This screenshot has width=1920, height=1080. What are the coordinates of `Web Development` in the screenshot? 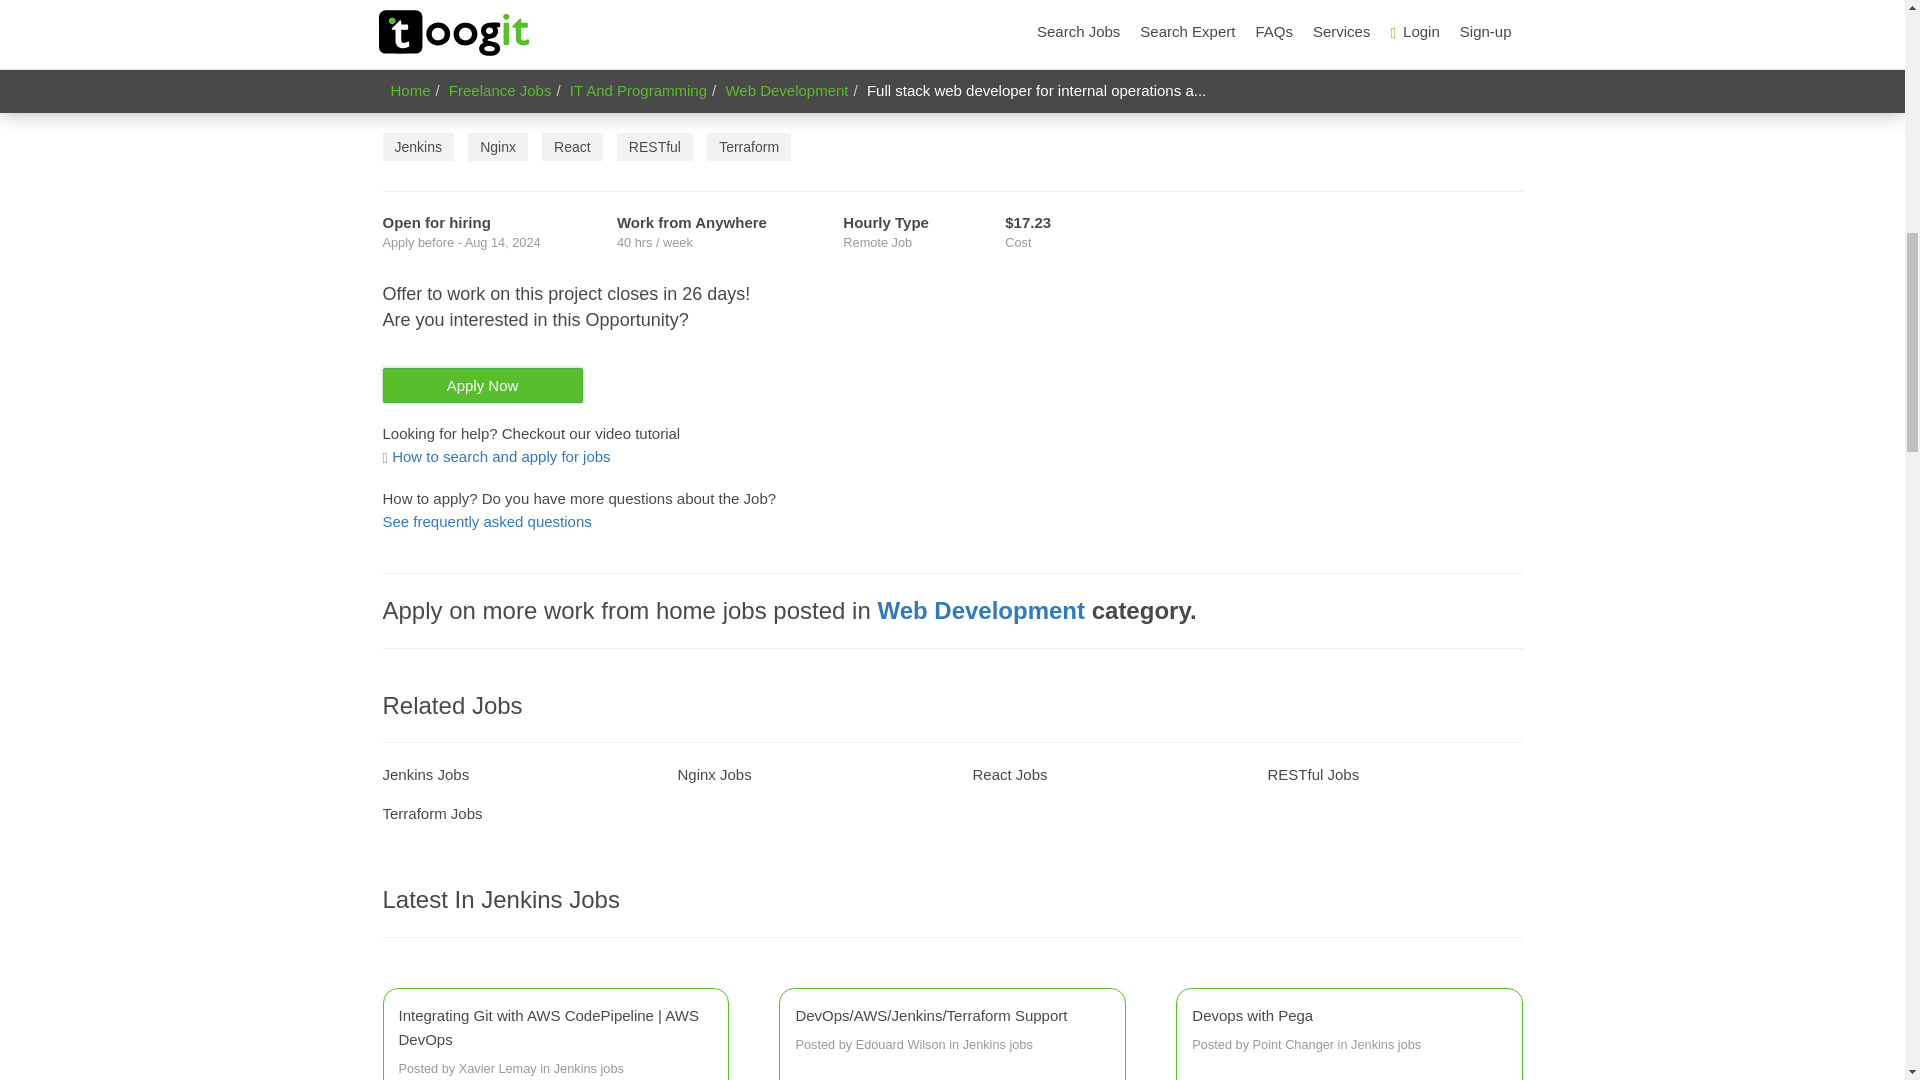 It's located at (980, 610).